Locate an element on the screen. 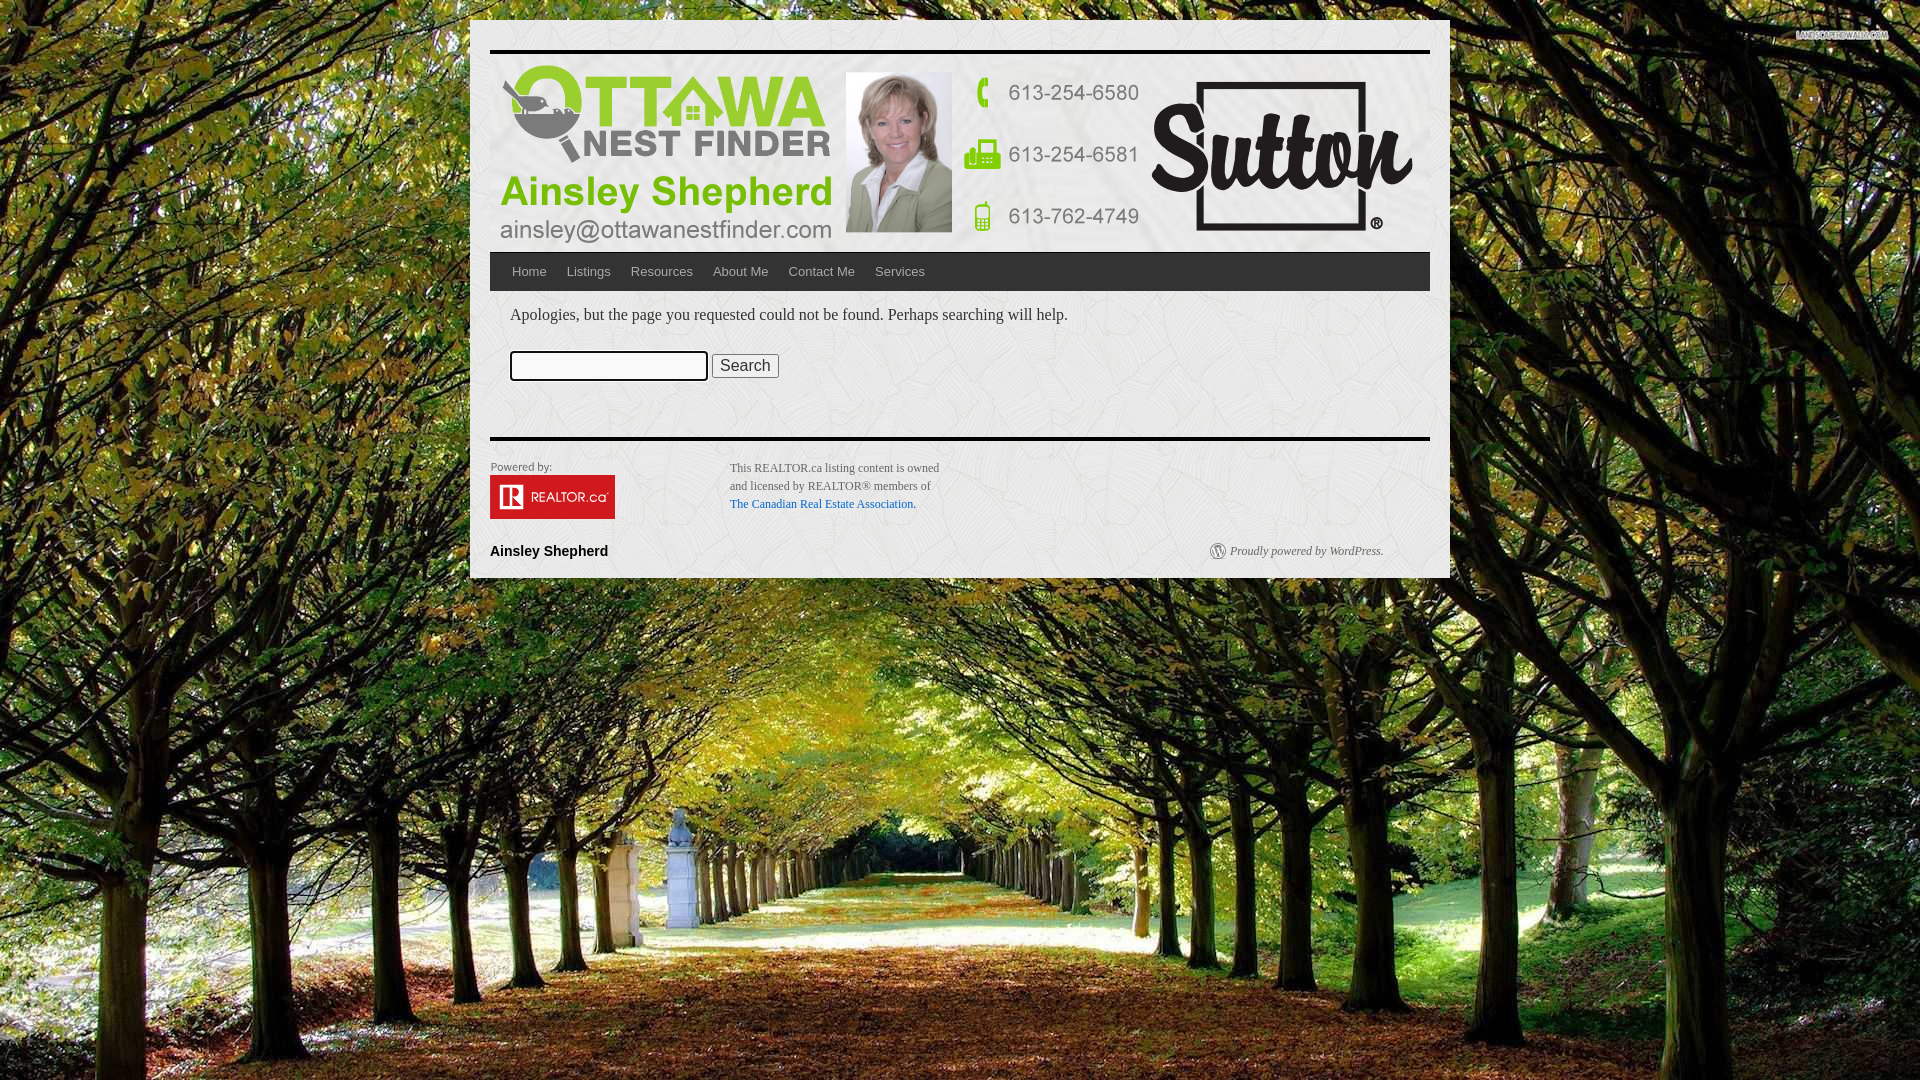 Image resolution: width=1920 pixels, height=1080 pixels. Contact Me is located at coordinates (822, 272).